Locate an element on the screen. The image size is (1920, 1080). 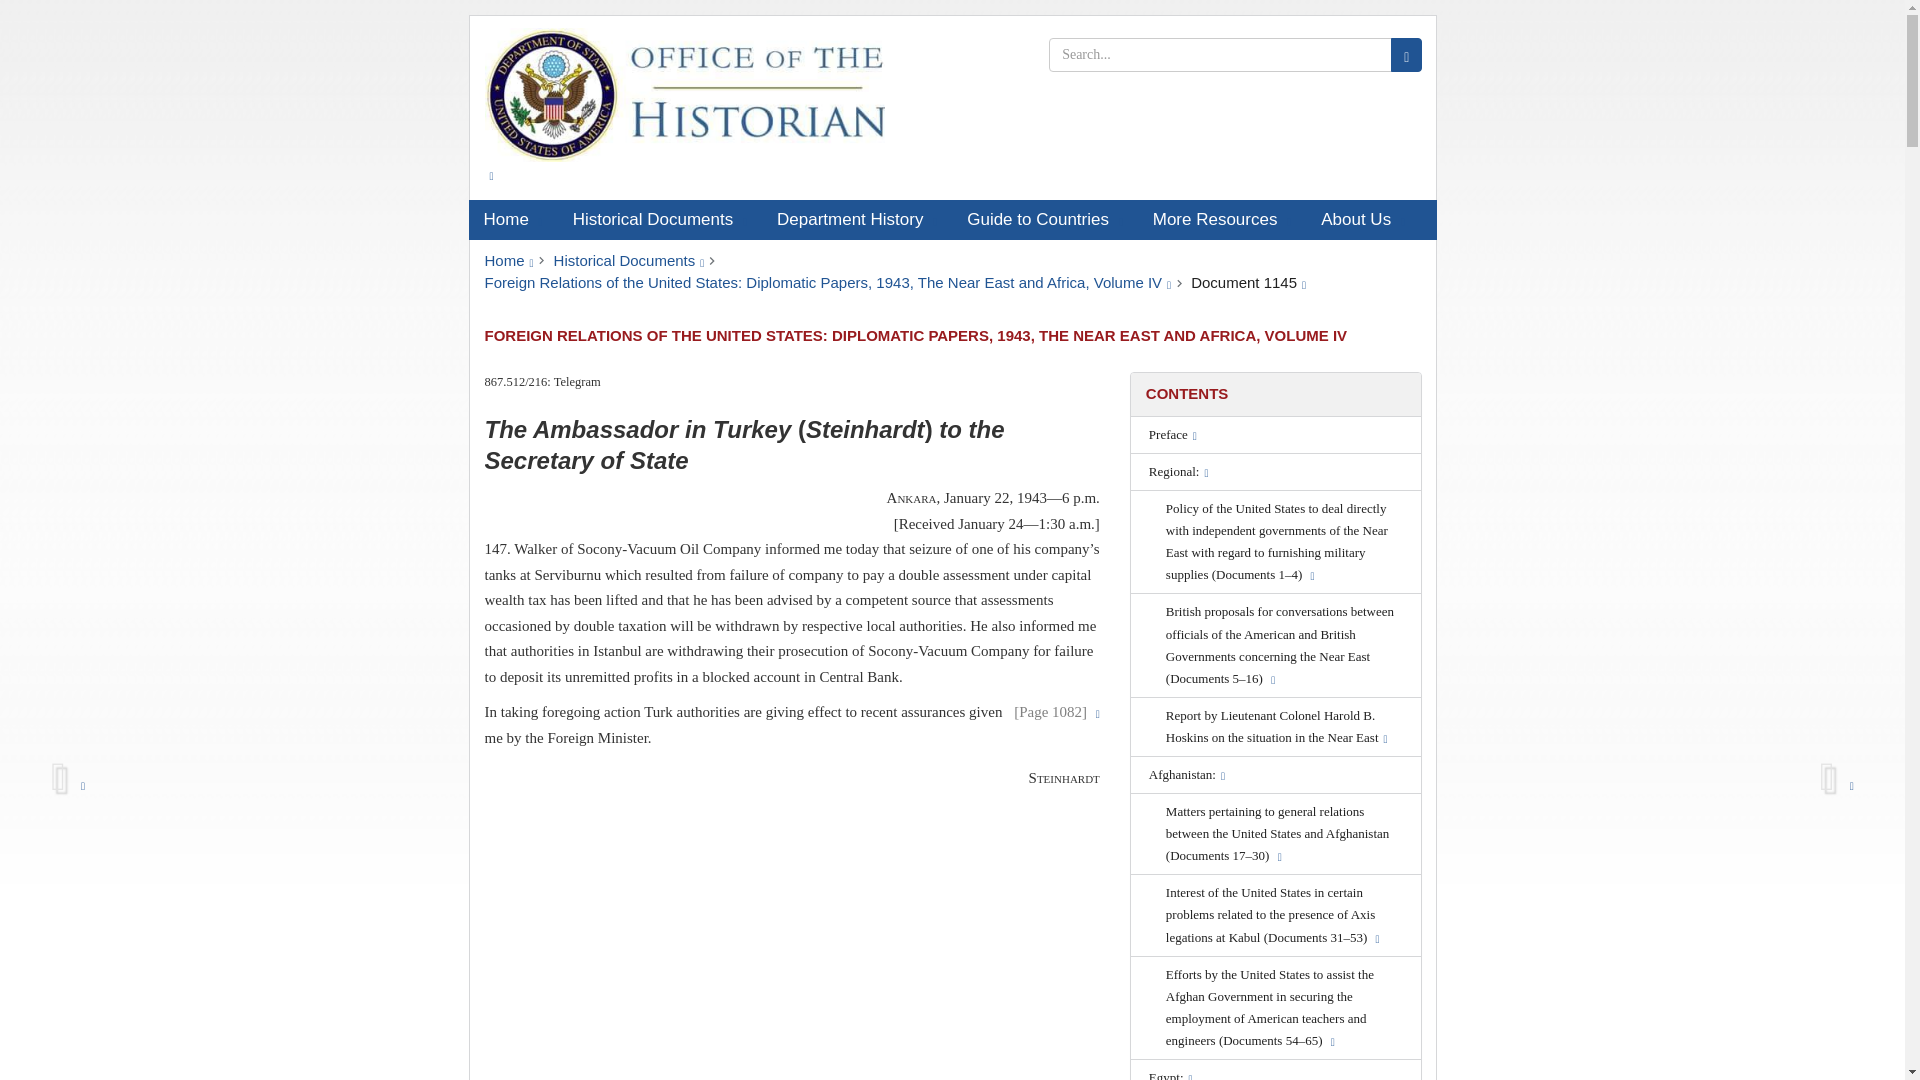
More Resources is located at coordinates (1222, 219).